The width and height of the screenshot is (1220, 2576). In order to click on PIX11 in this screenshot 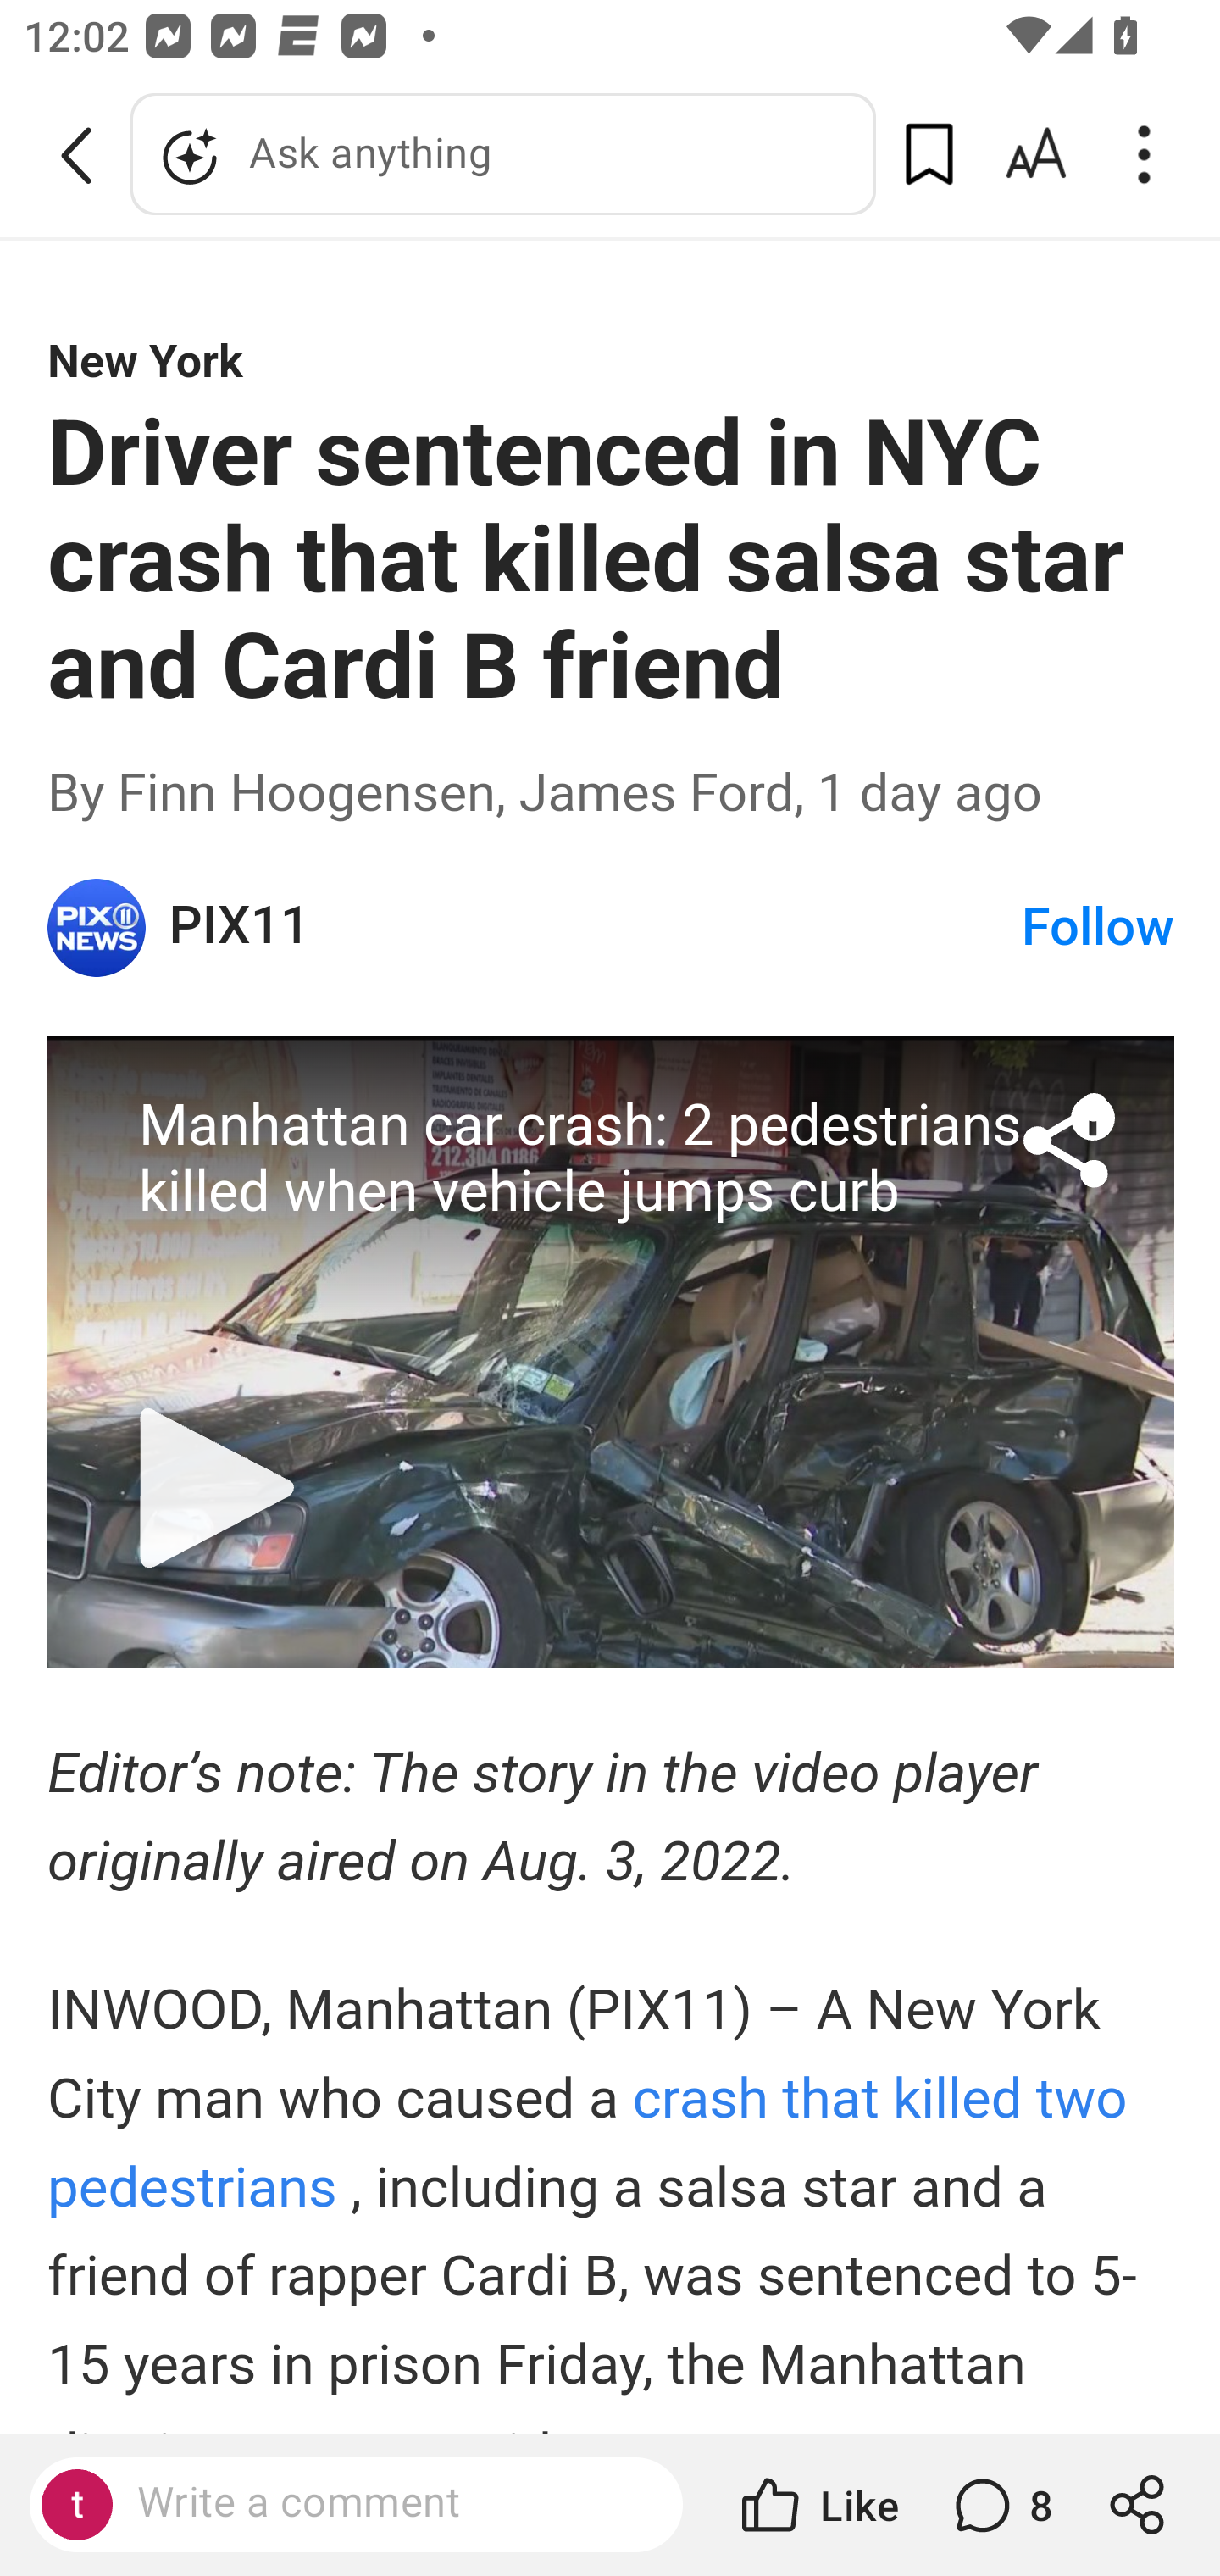, I will do `click(98, 929)`.